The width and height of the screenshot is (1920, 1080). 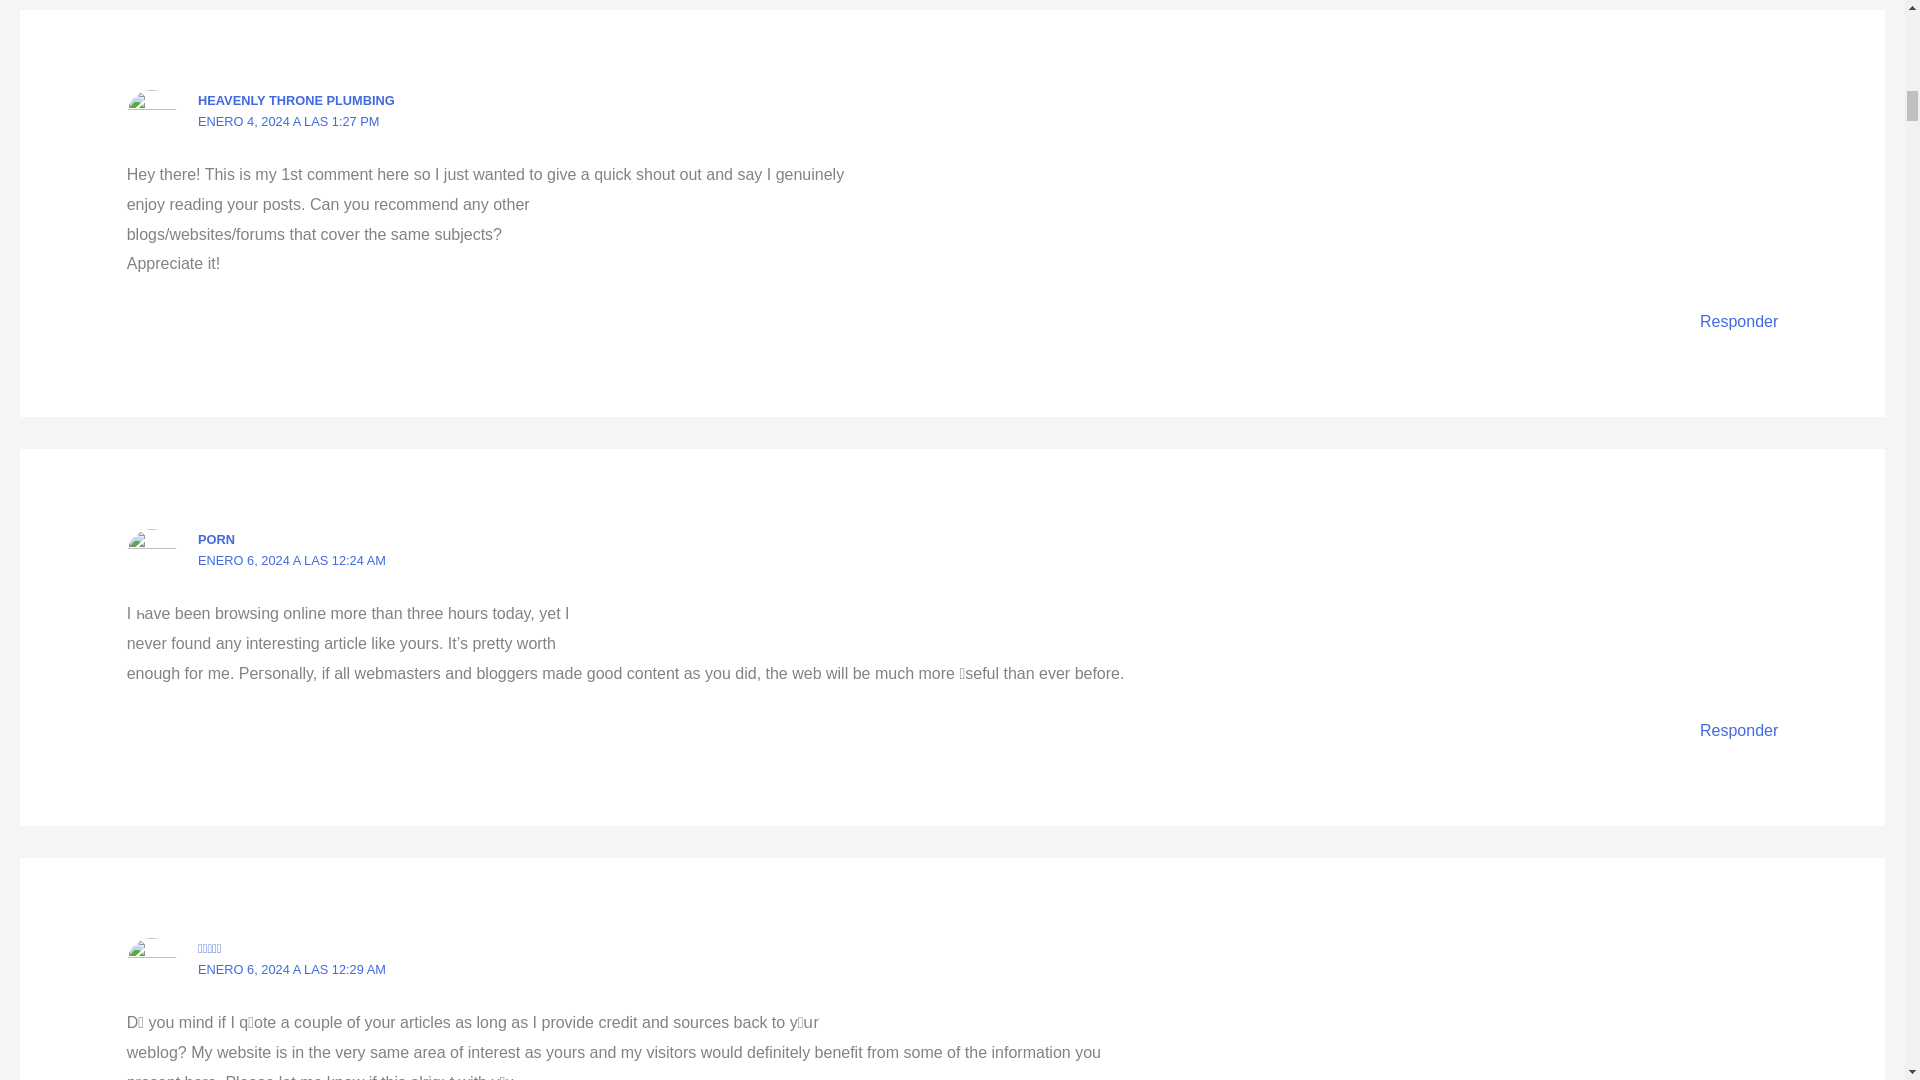 What do you see at coordinates (216, 539) in the screenshot?
I see `PORN` at bounding box center [216, 539].